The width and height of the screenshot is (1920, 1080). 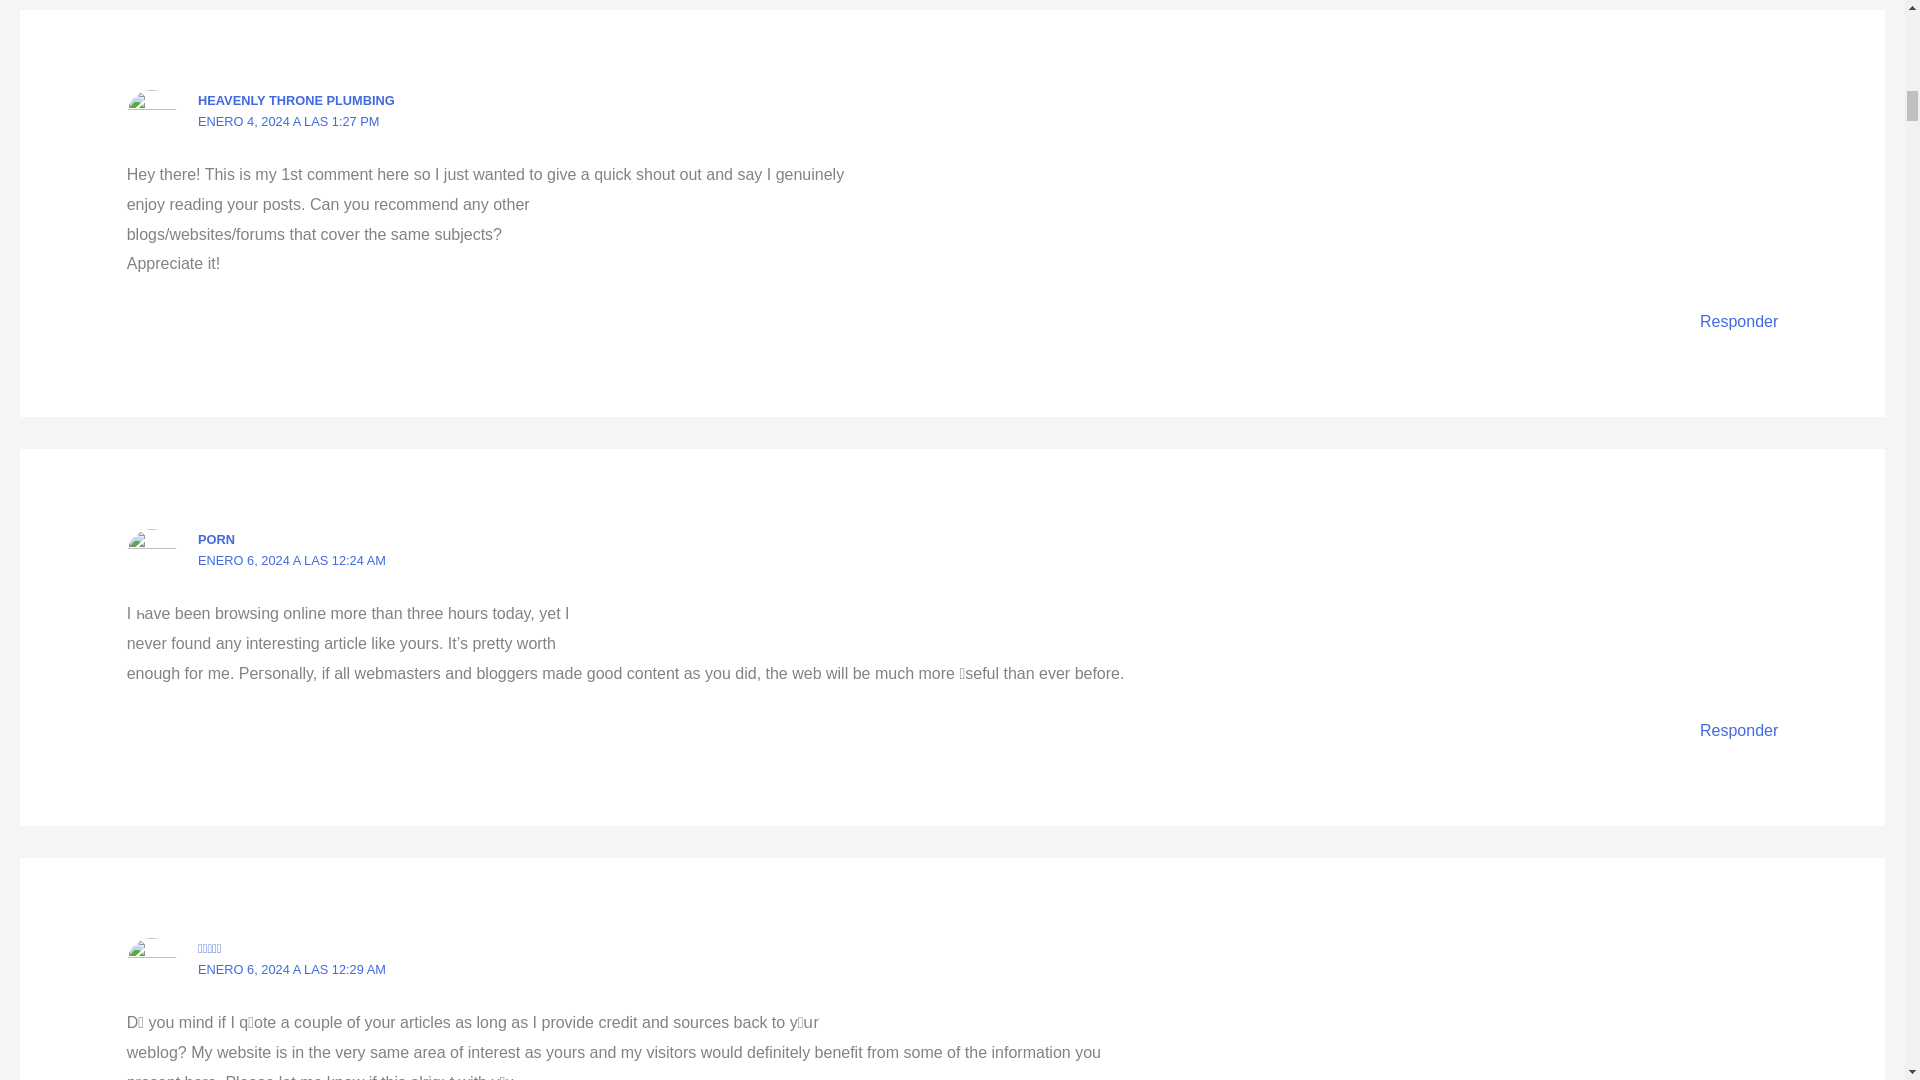 What do you see at coordinates (216, 539) in the screenshot?
I see `PORN` at bounding box center [216, 539].